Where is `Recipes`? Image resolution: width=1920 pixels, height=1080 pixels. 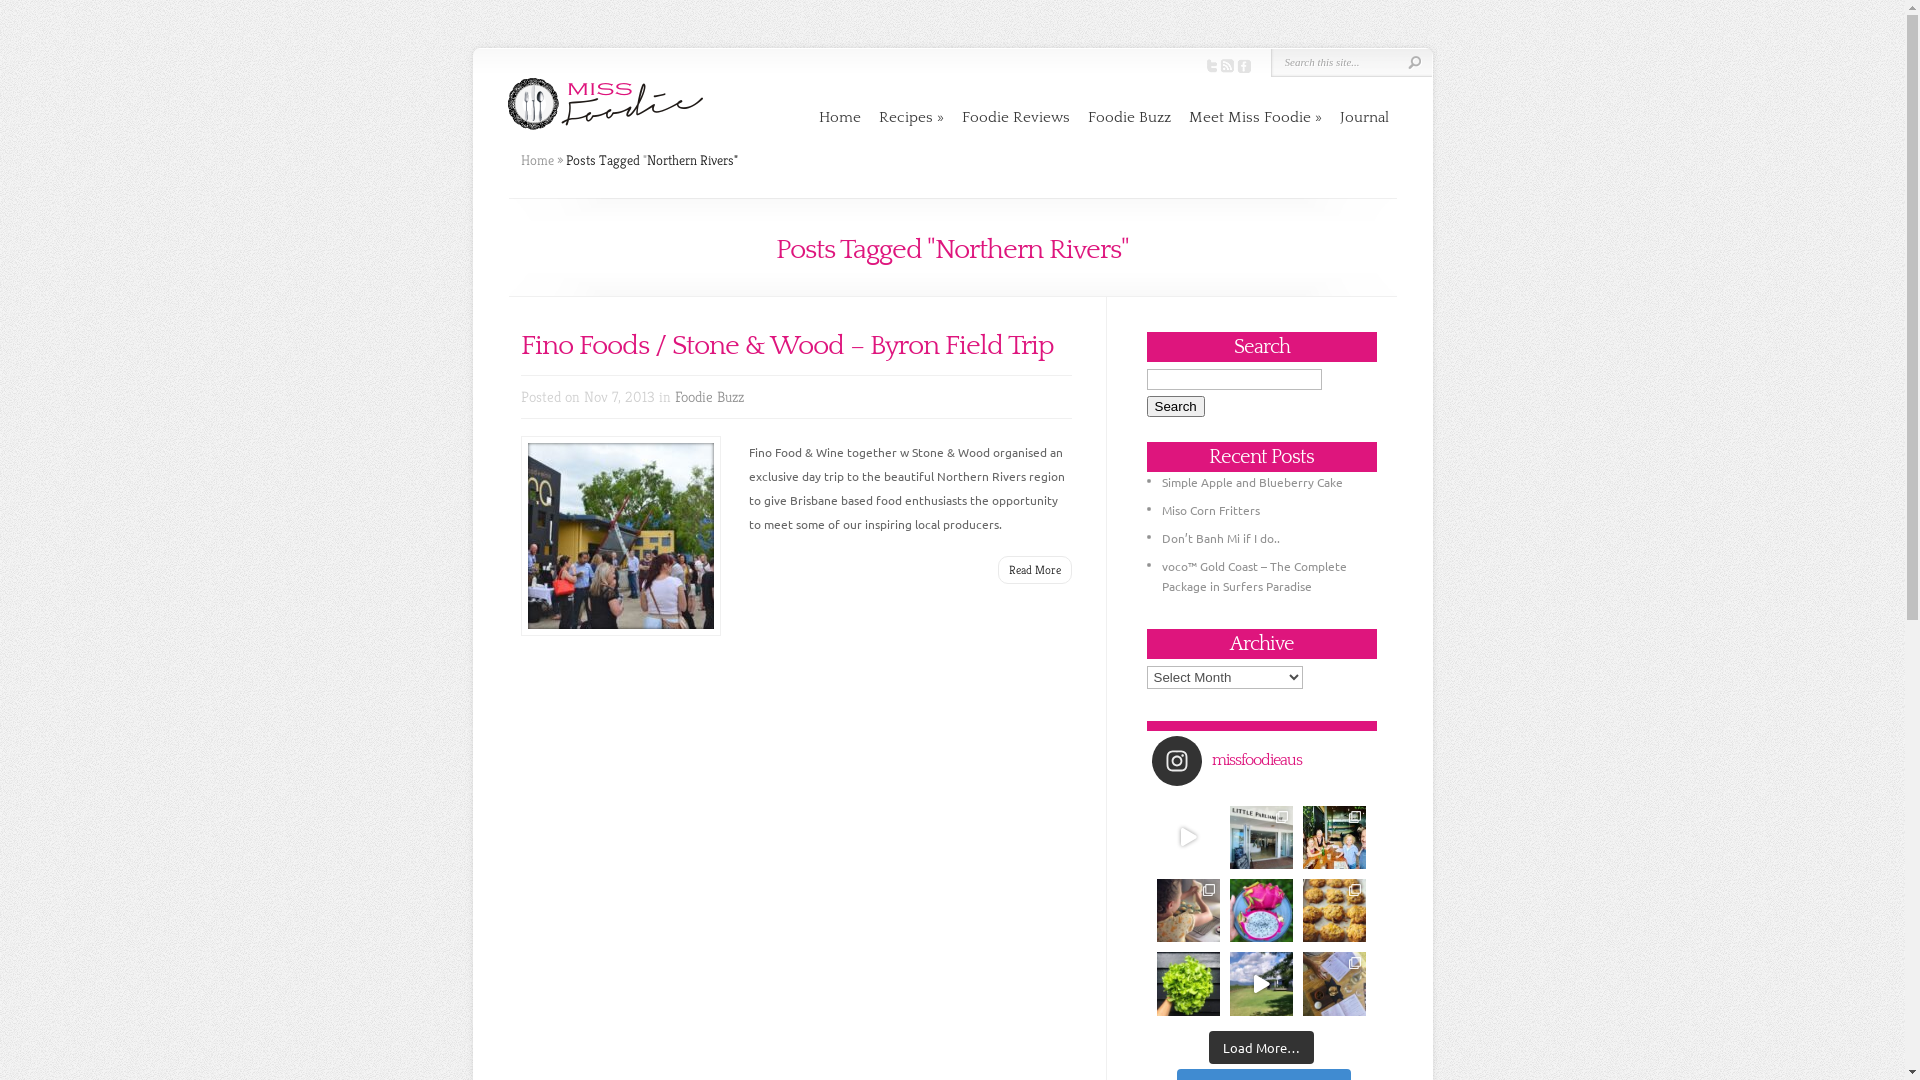 Recipes is located at coordinates (910, 118).